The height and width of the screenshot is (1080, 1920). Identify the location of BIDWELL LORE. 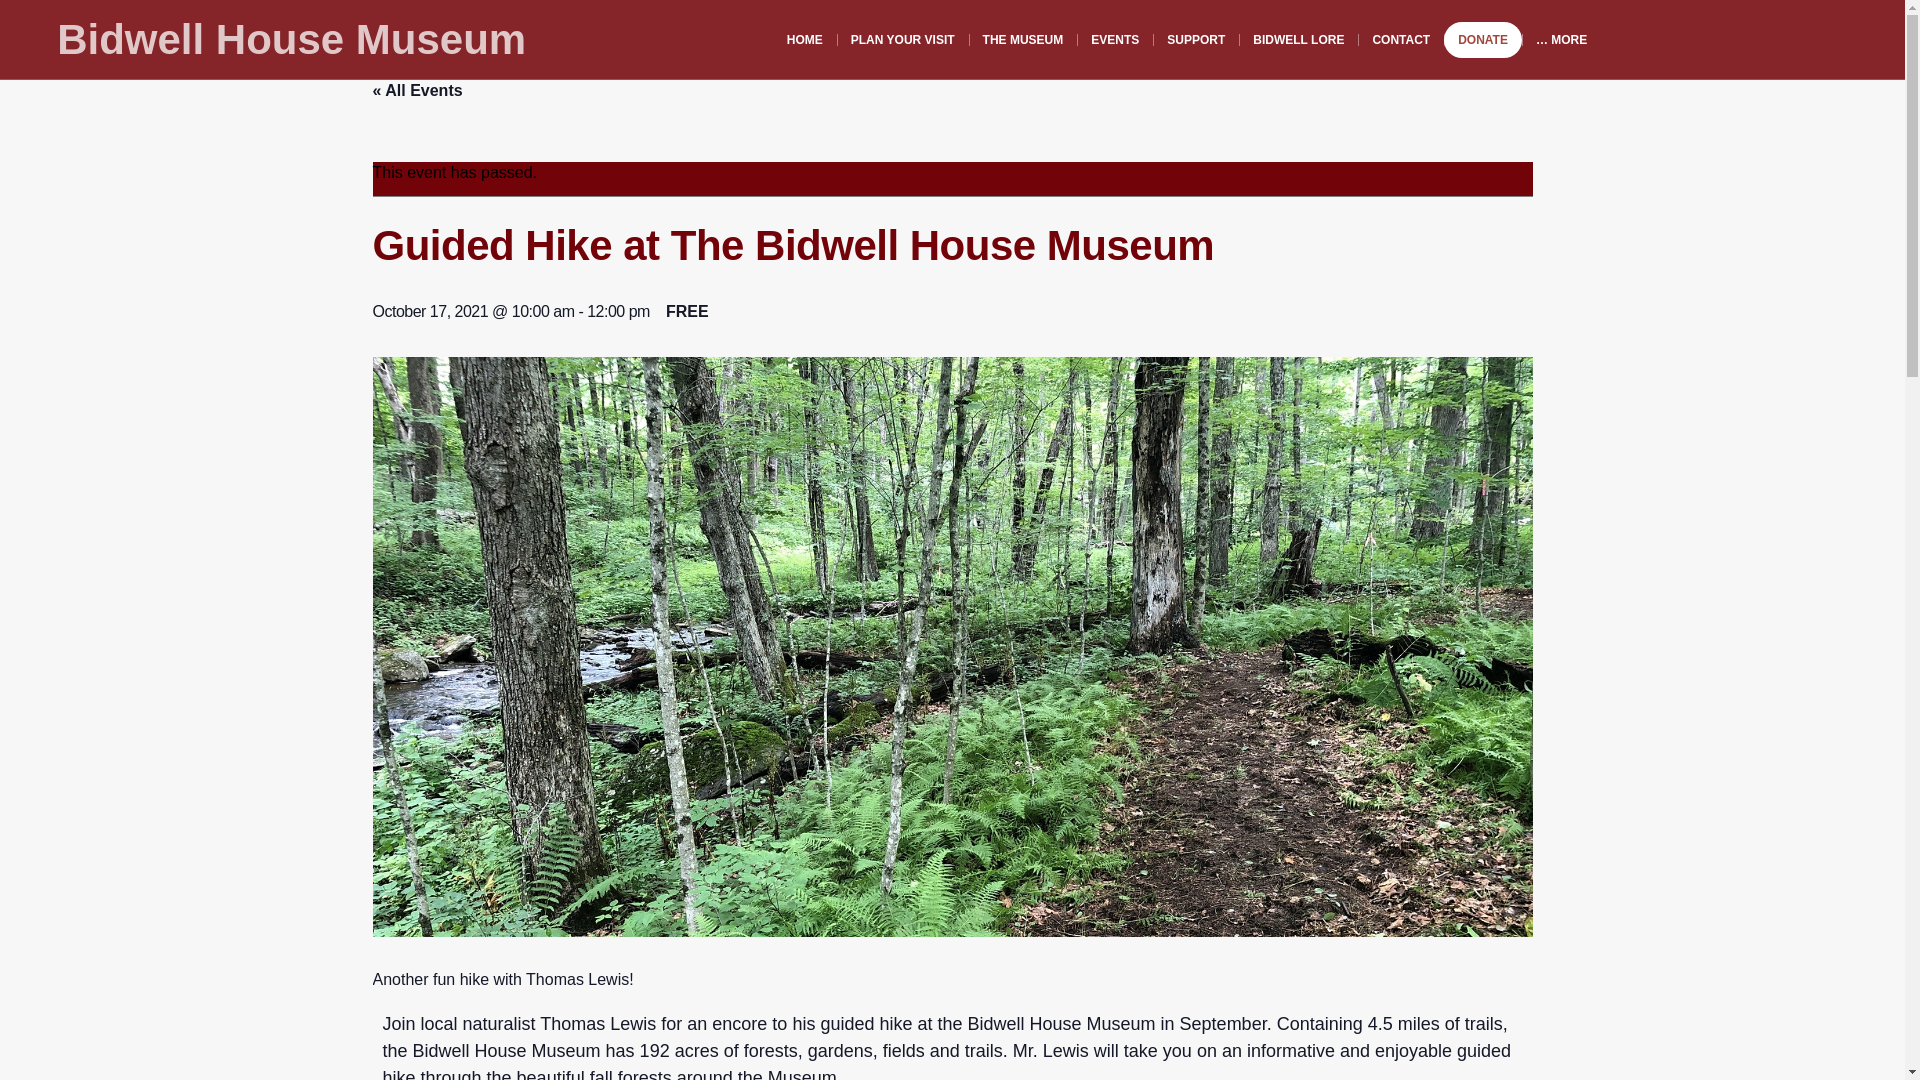
(1298, 39).